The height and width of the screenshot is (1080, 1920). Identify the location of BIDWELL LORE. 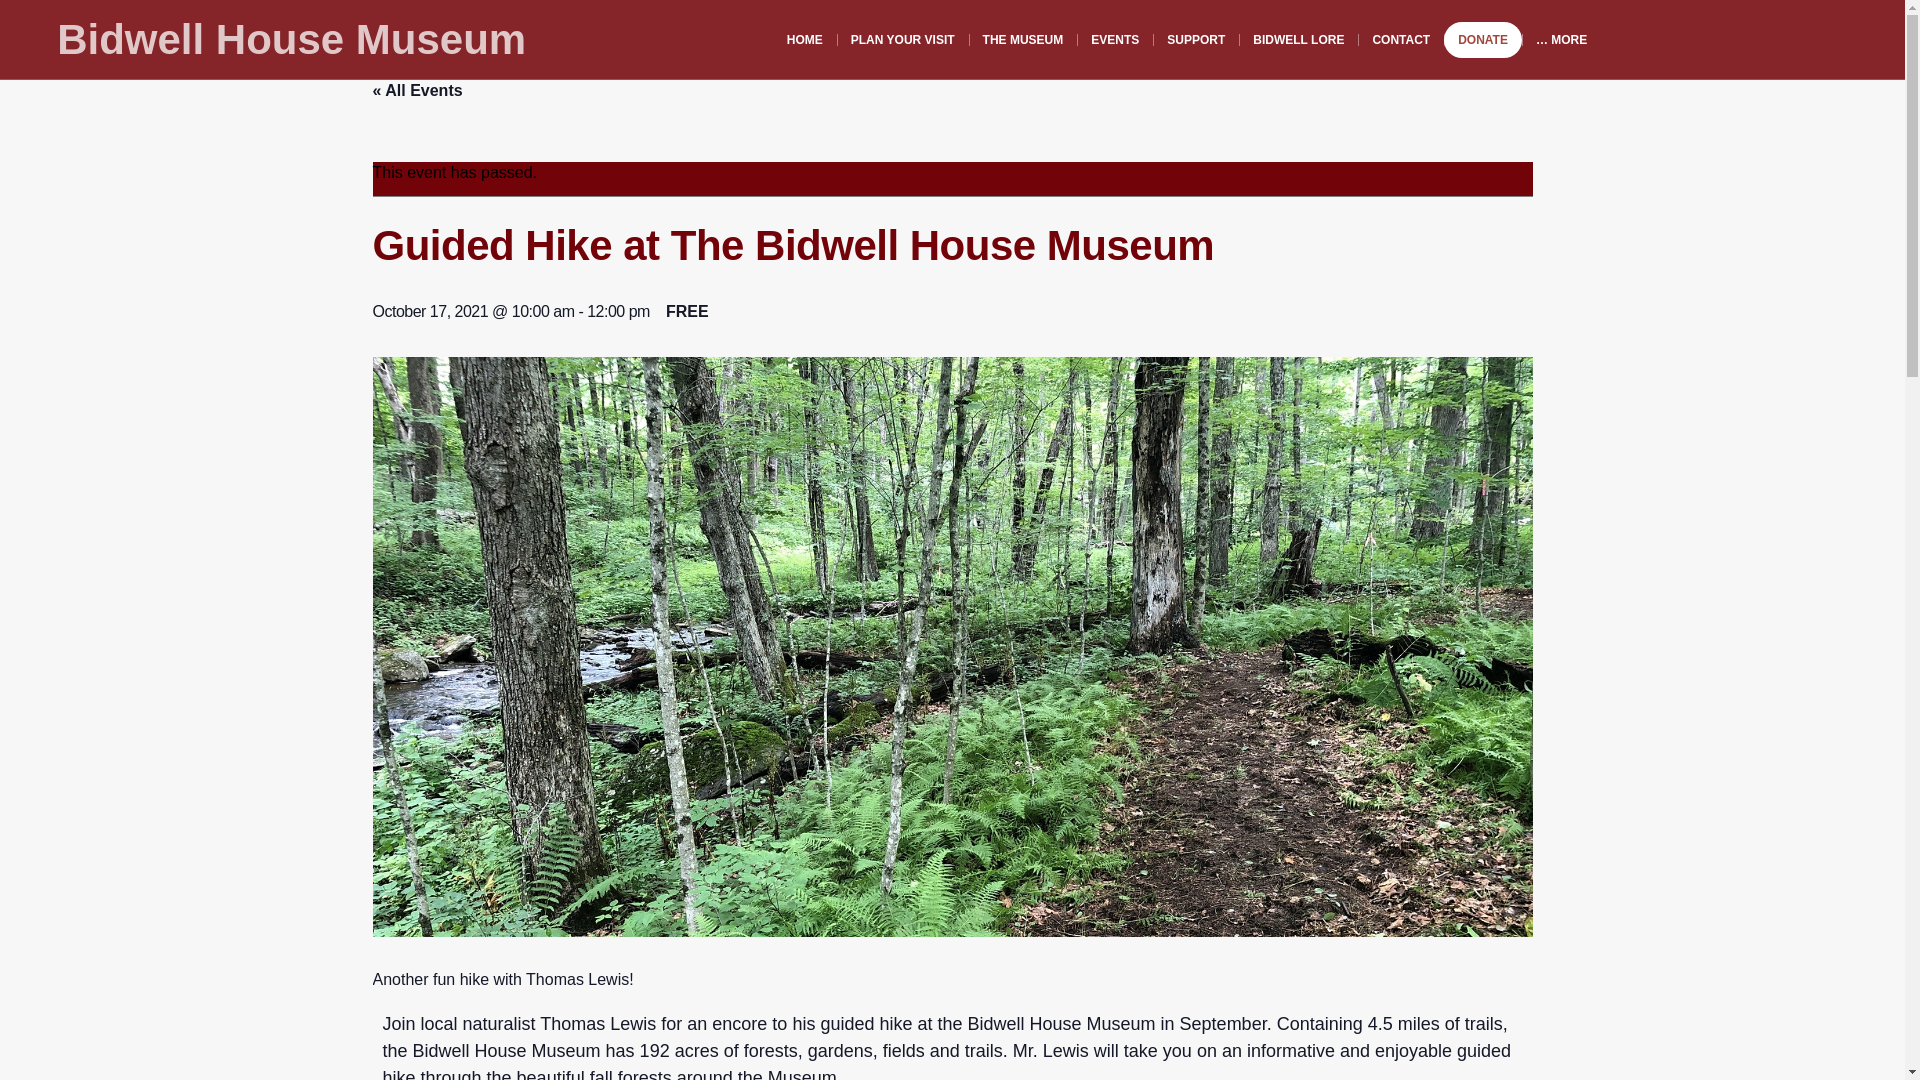
(1298, 39).